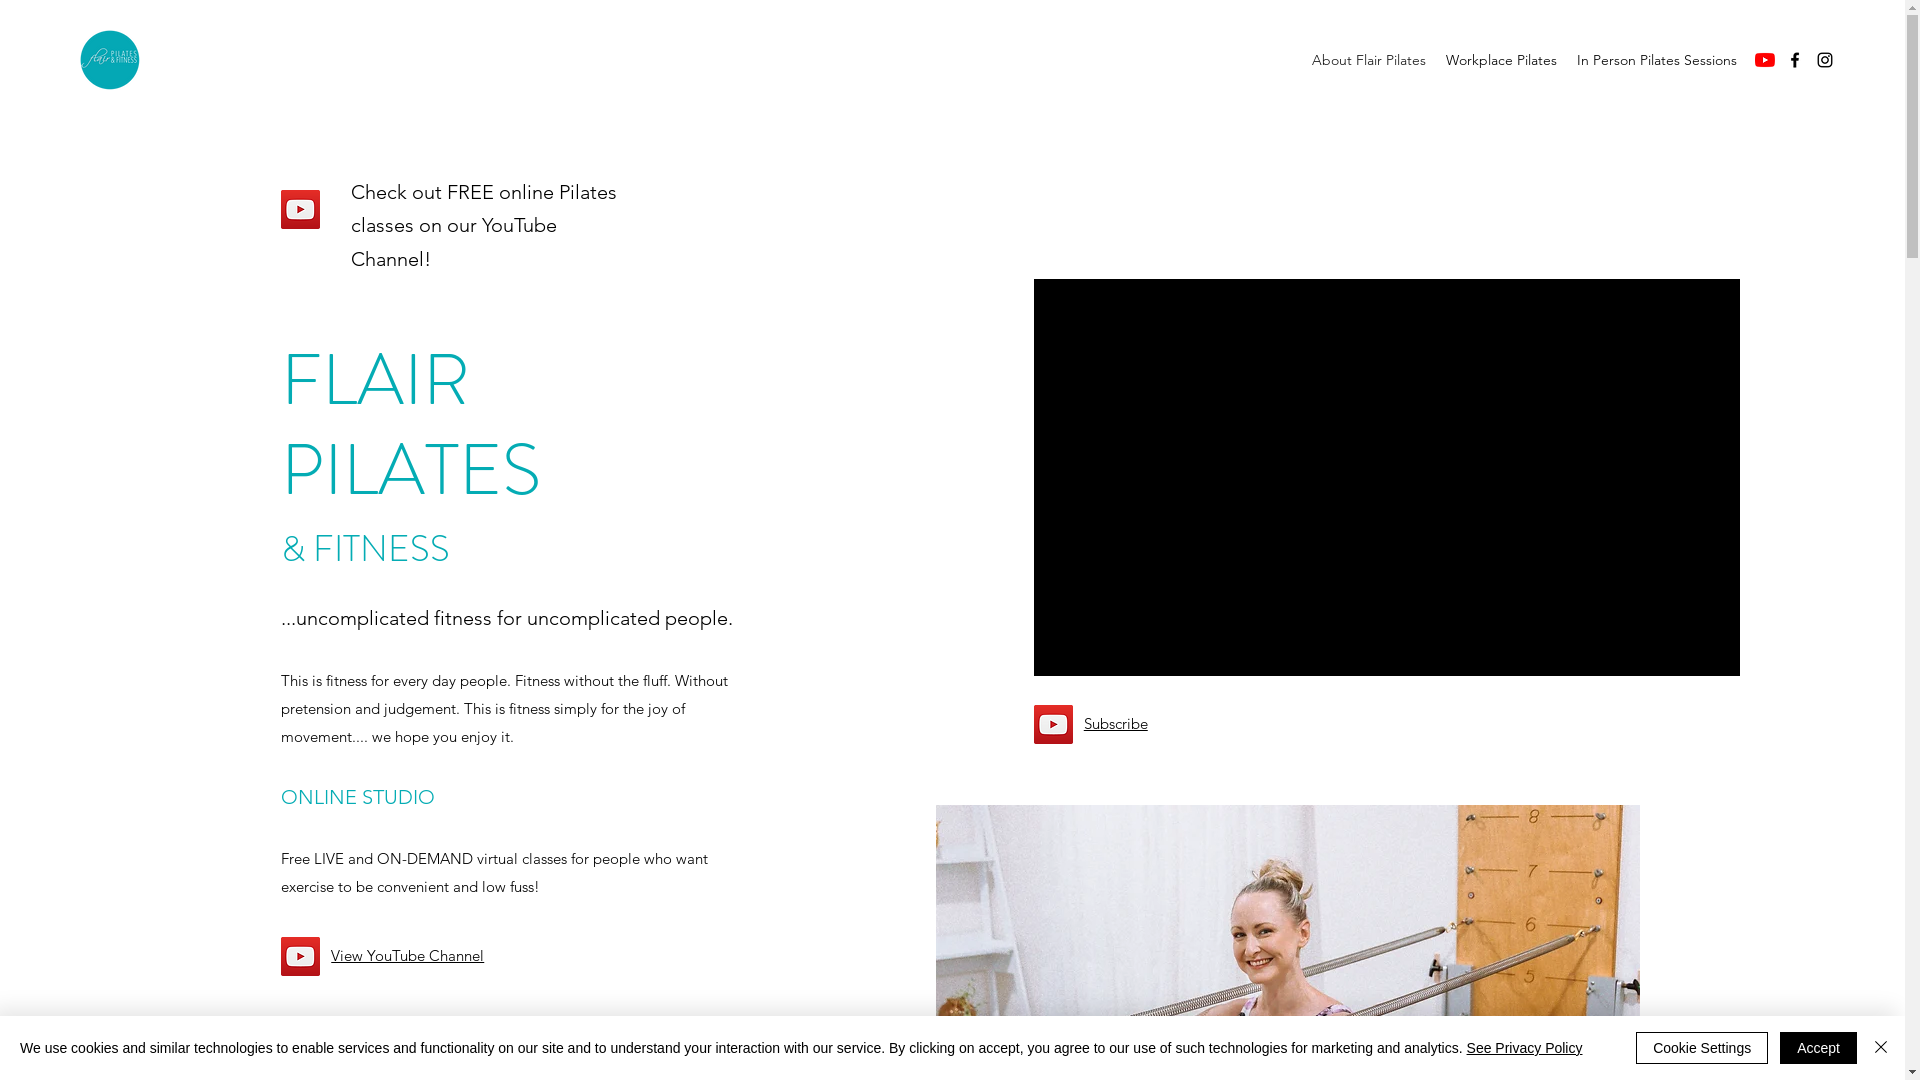  Describe the element at coordinates (408, 956) in the screenshot. I see `View YouTube Channel` at that location.